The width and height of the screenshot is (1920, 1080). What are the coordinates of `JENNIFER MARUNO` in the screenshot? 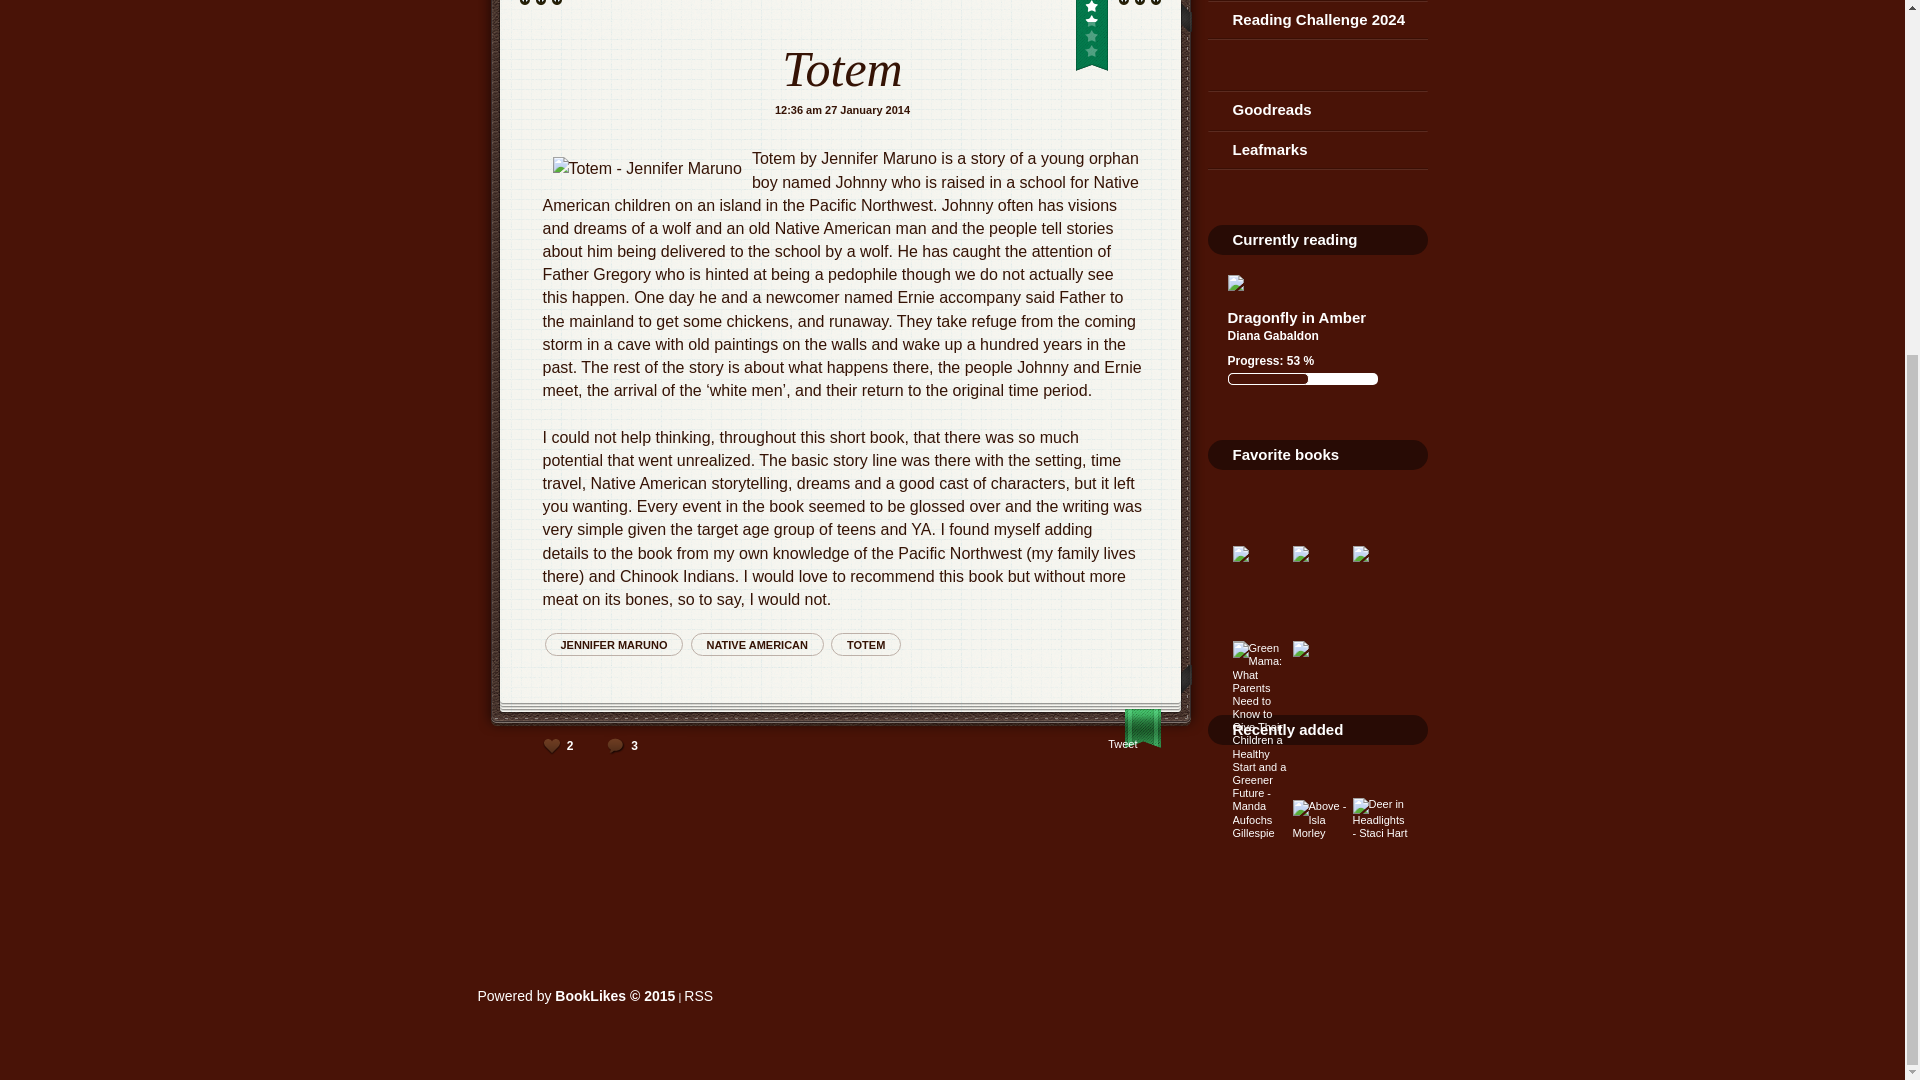 It's located at (613, 644).